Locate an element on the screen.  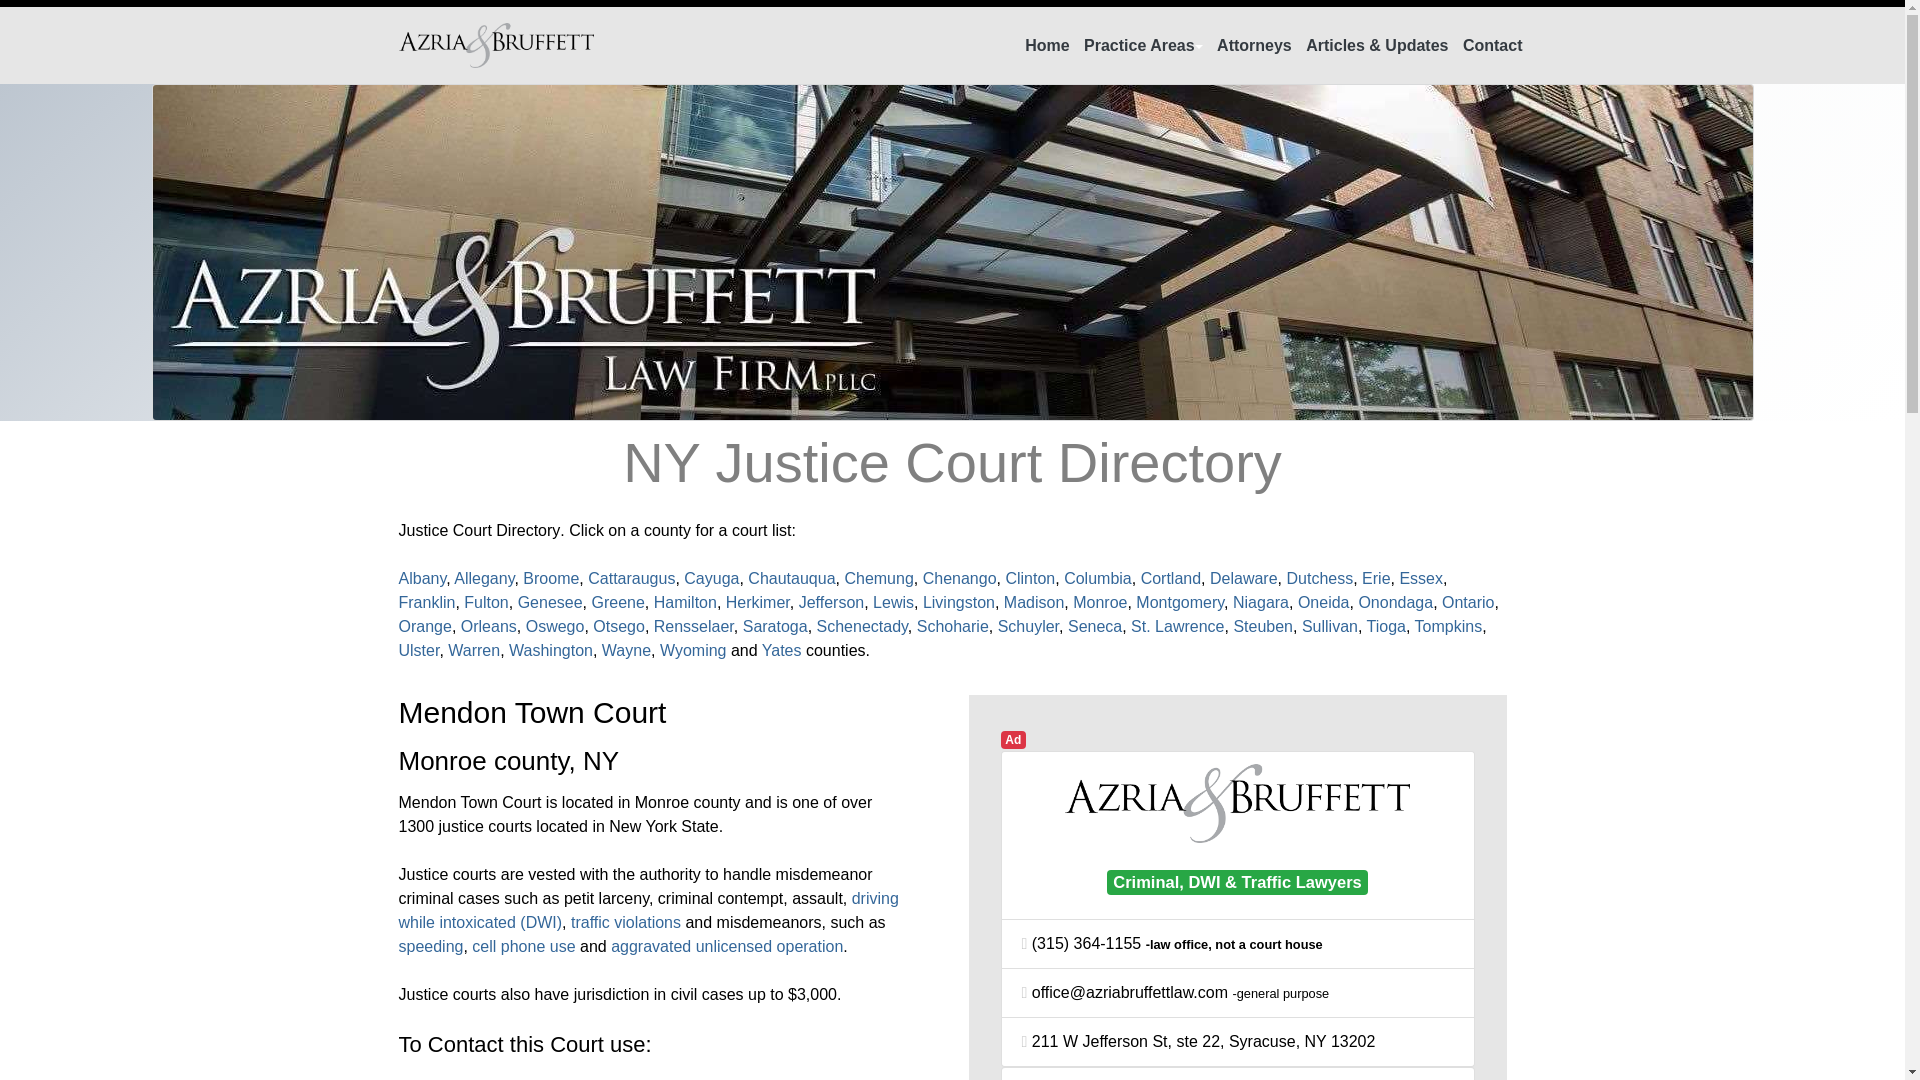
Franklin is located at coordinates (426, 602).